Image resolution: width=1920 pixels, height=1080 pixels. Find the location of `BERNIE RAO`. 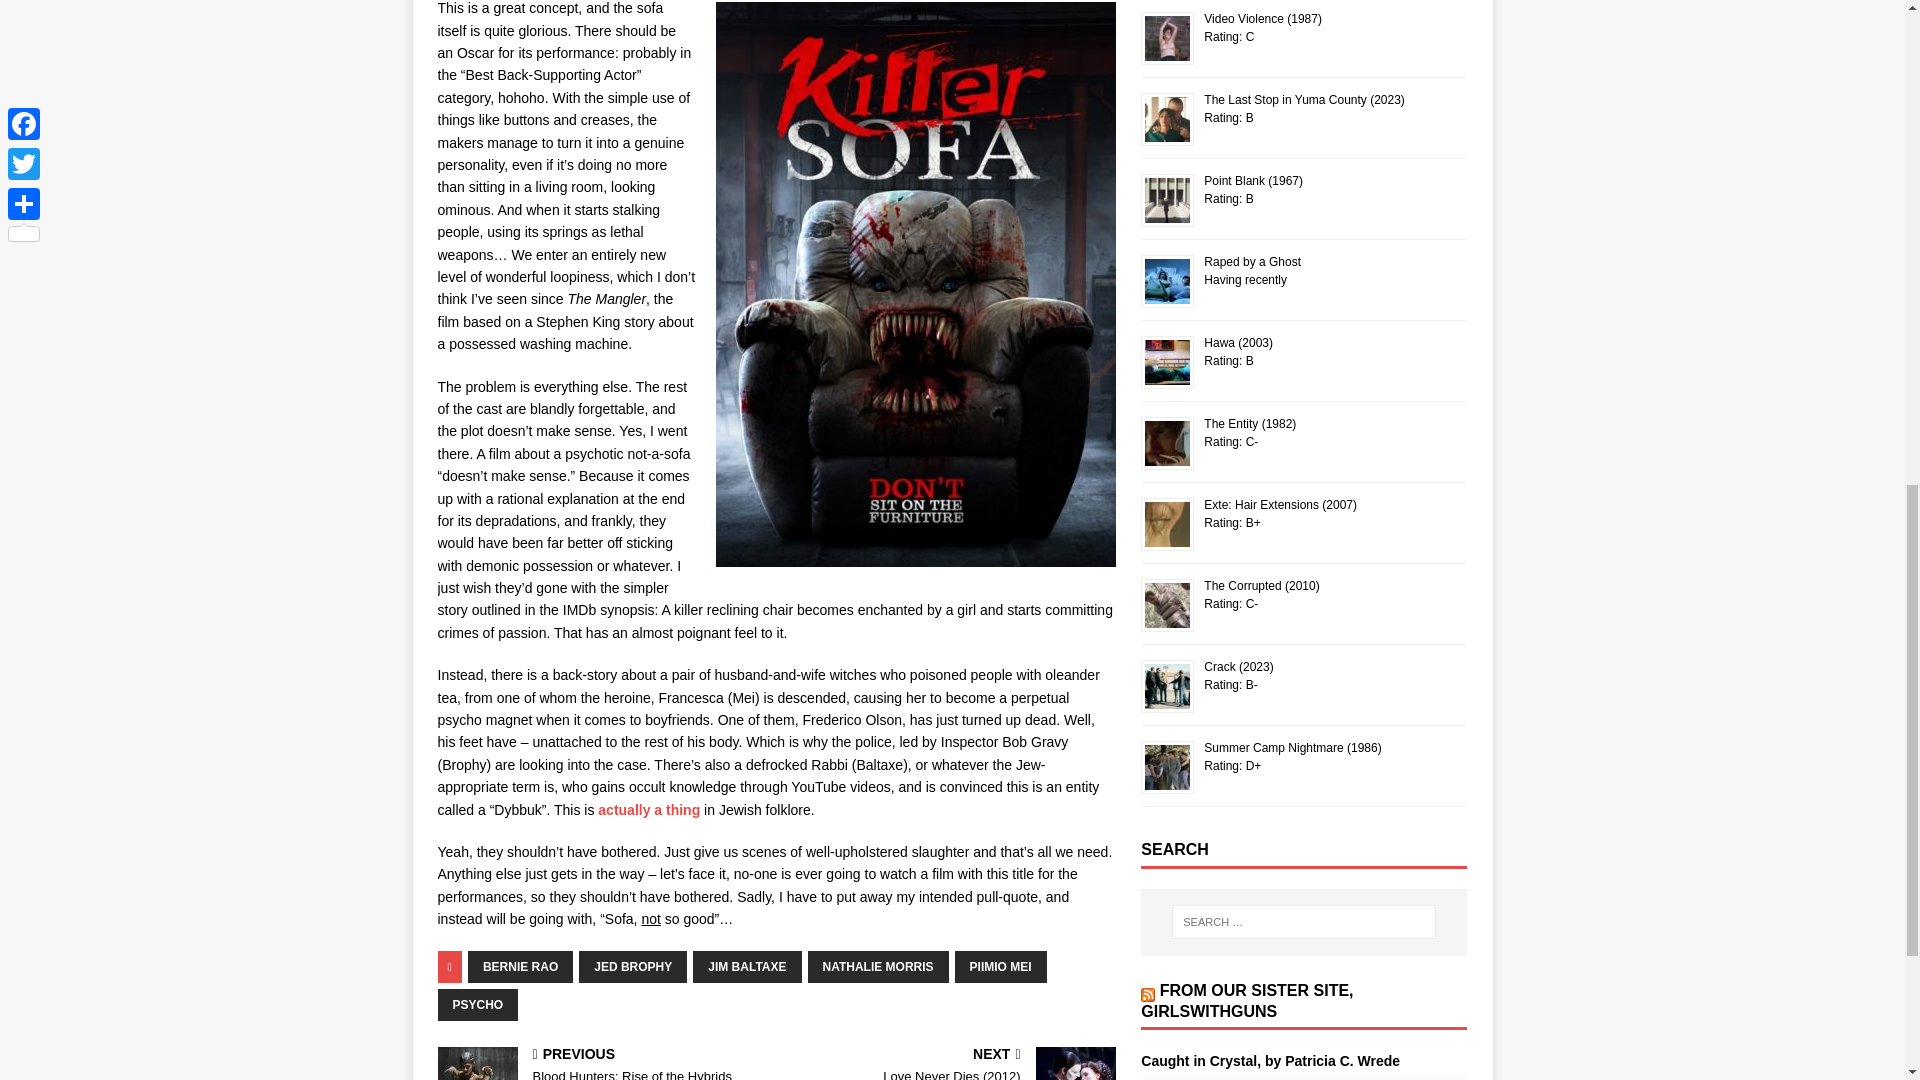

BERNIE RAO is located at coordinates (520, 966).